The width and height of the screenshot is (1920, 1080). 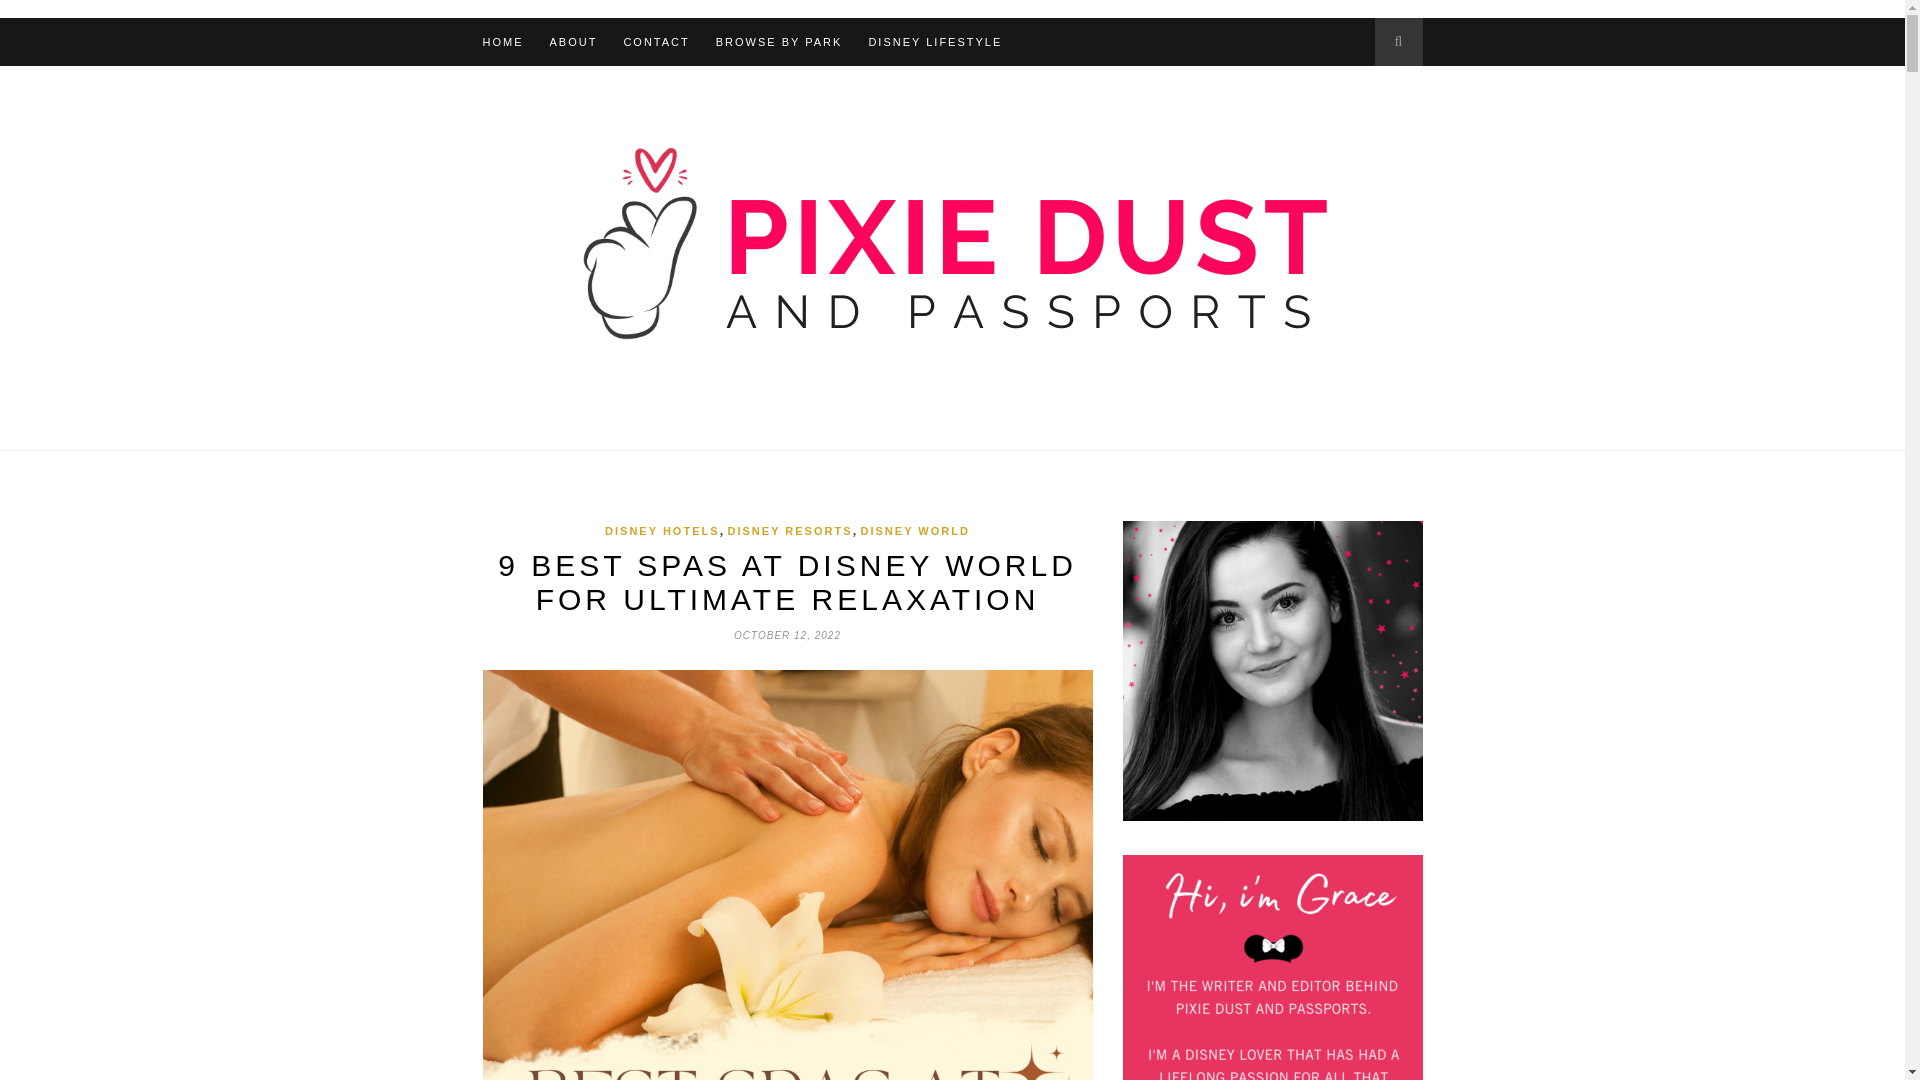 What do you see at coordinates (934, 42) in the screenshot?
I see `DISNEY LIFESTYLE` at bounding box center [934, 42].